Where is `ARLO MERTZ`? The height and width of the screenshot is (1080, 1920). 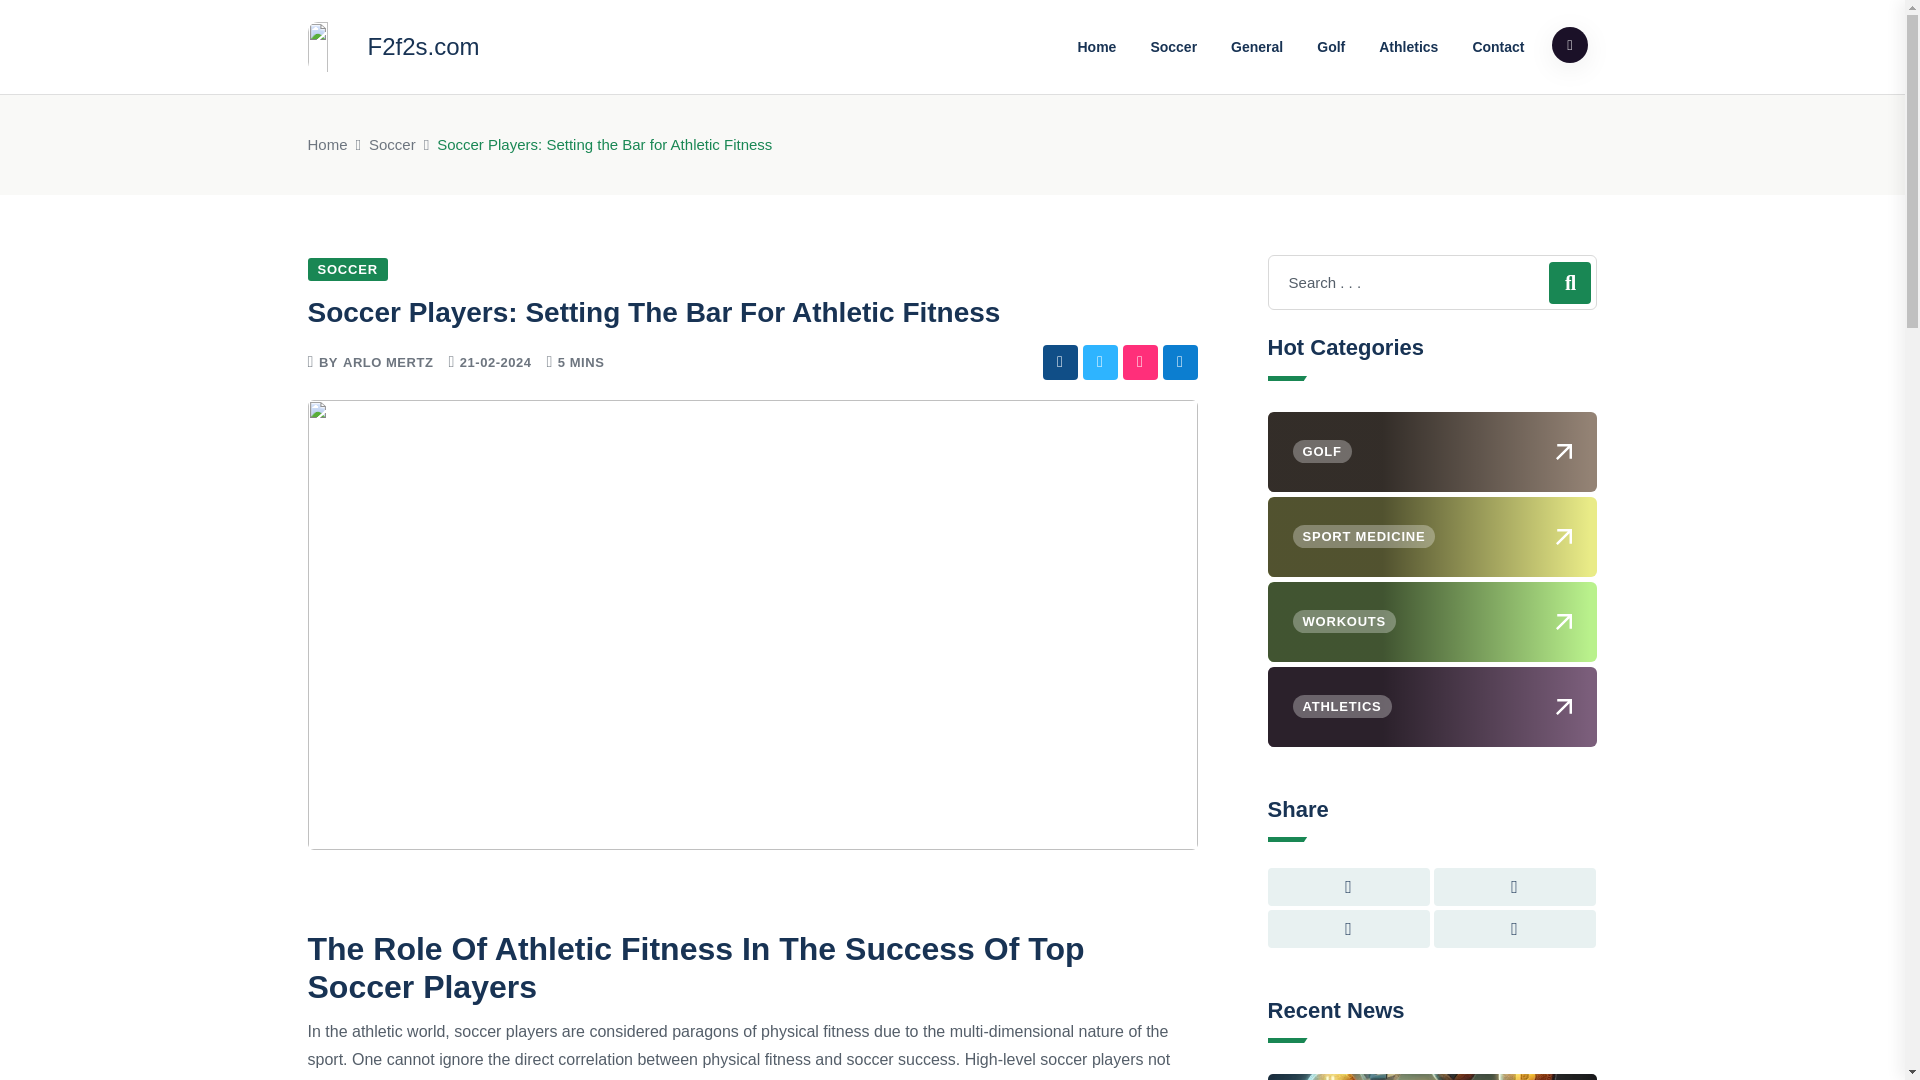
ARLO MERTZ is located at coordinates (388, 362).